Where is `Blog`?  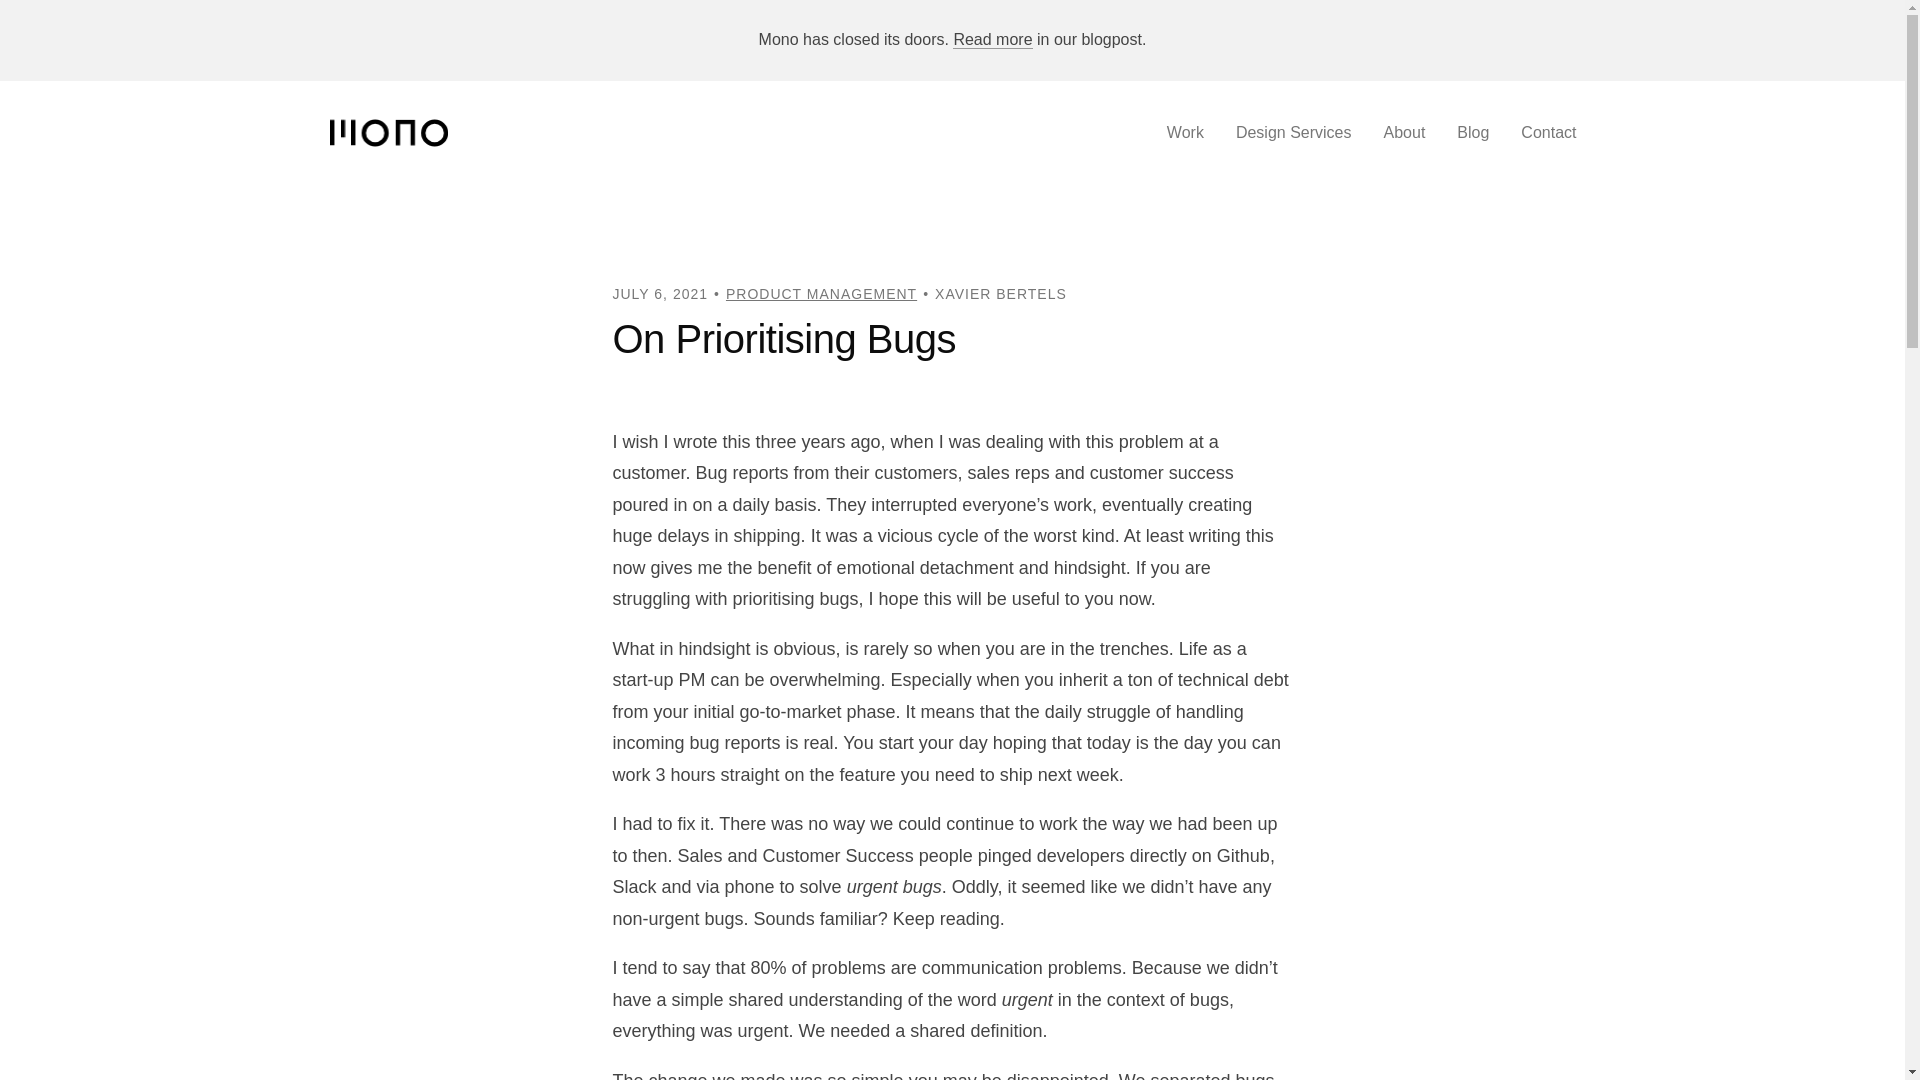 Blog is located at coordinates (1473, 132).